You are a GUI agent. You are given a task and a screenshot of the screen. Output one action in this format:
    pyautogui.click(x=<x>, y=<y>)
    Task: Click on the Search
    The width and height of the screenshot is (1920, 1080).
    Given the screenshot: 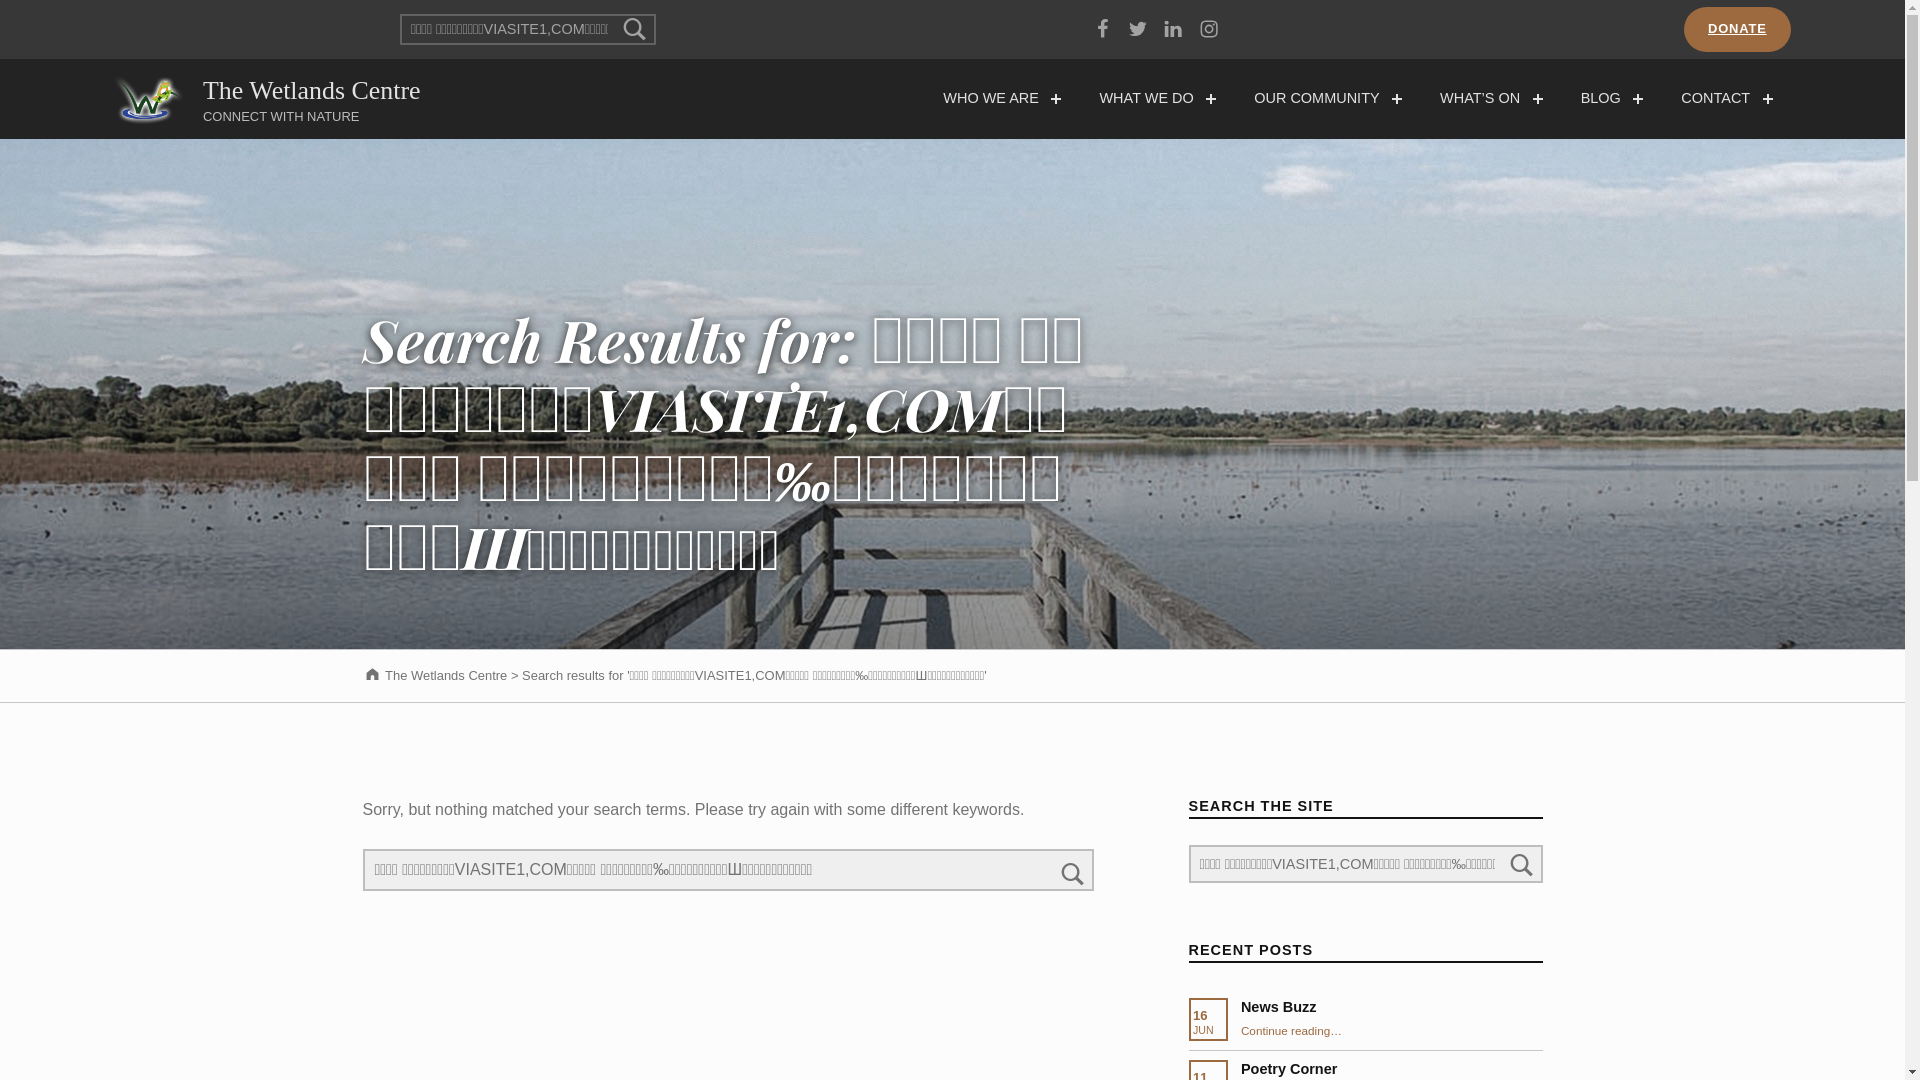 What is the action you would take?
    pyautogui.click(x=1522, y=864)
    